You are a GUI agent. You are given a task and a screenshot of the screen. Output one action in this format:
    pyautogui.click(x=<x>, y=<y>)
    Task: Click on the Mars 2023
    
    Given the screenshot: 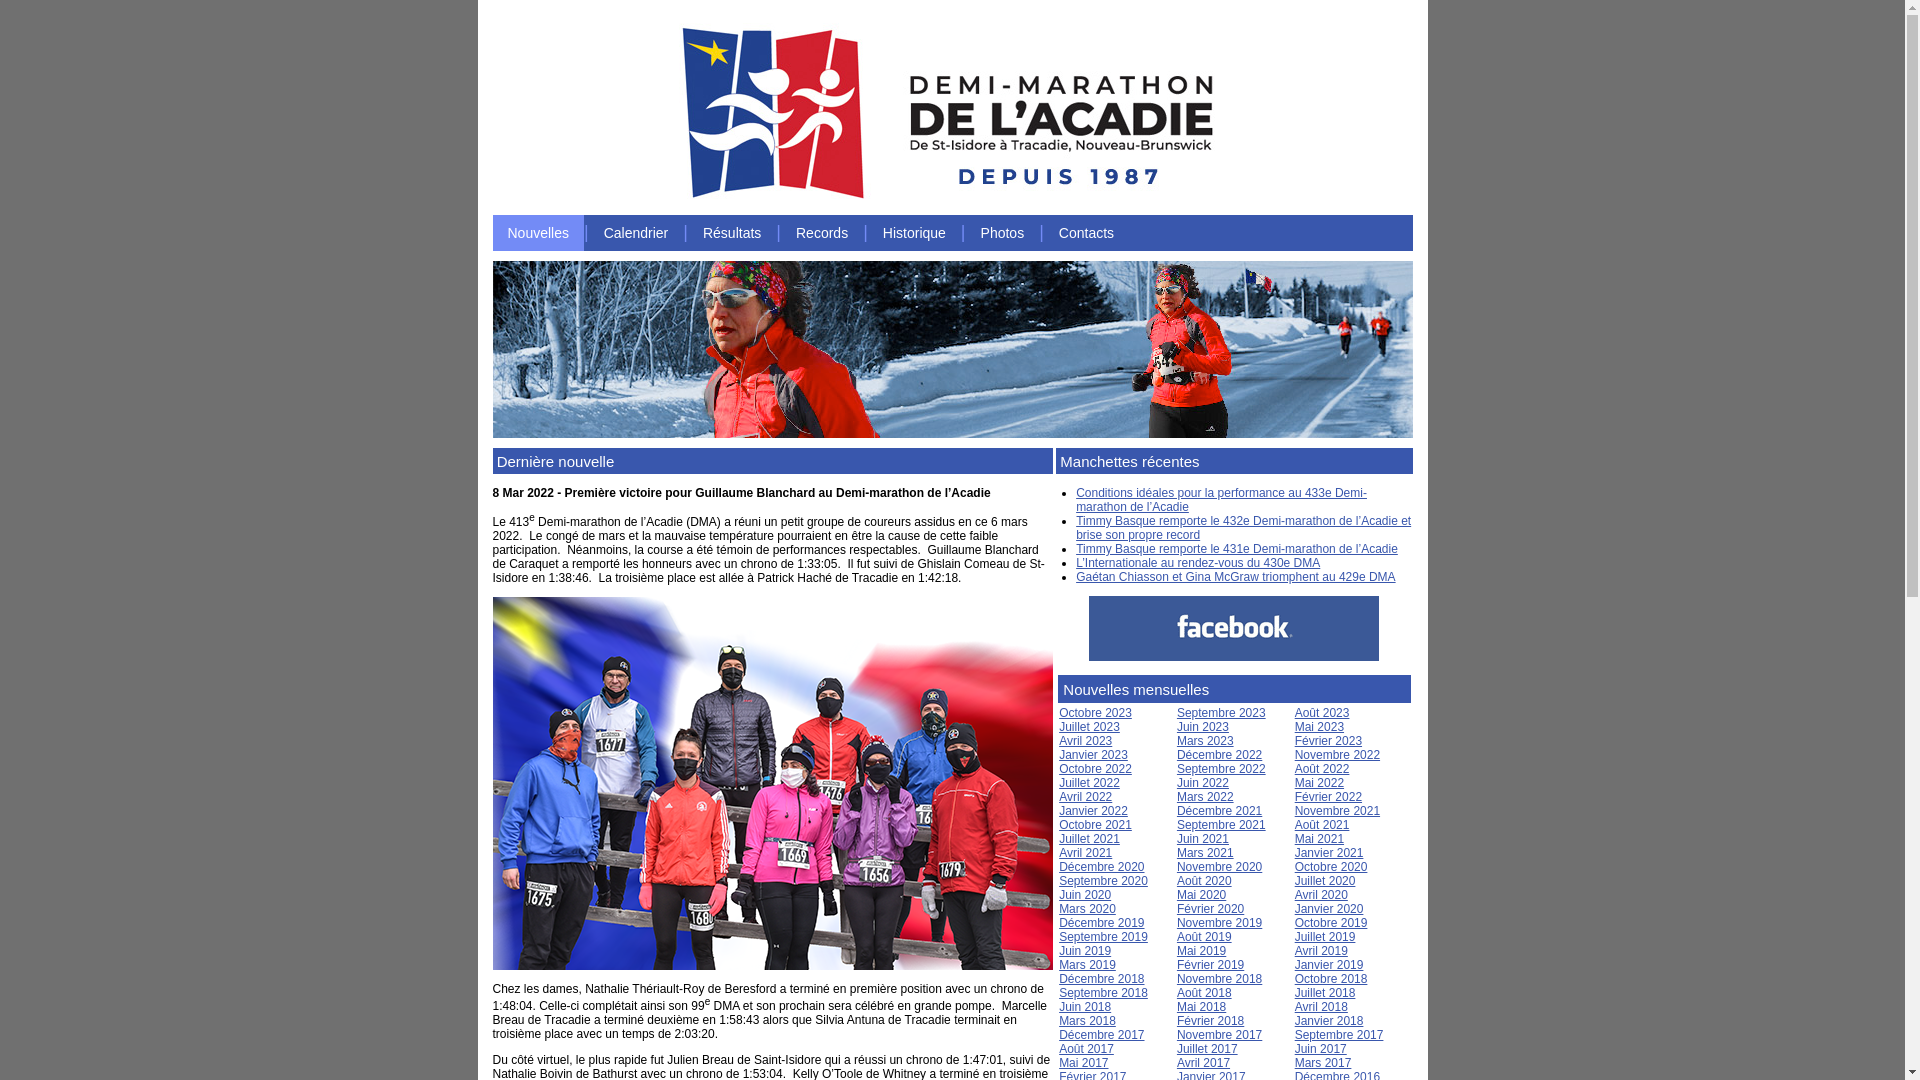 What is the action you would take?
    pyautogui.click(x=1206, y=740)
    